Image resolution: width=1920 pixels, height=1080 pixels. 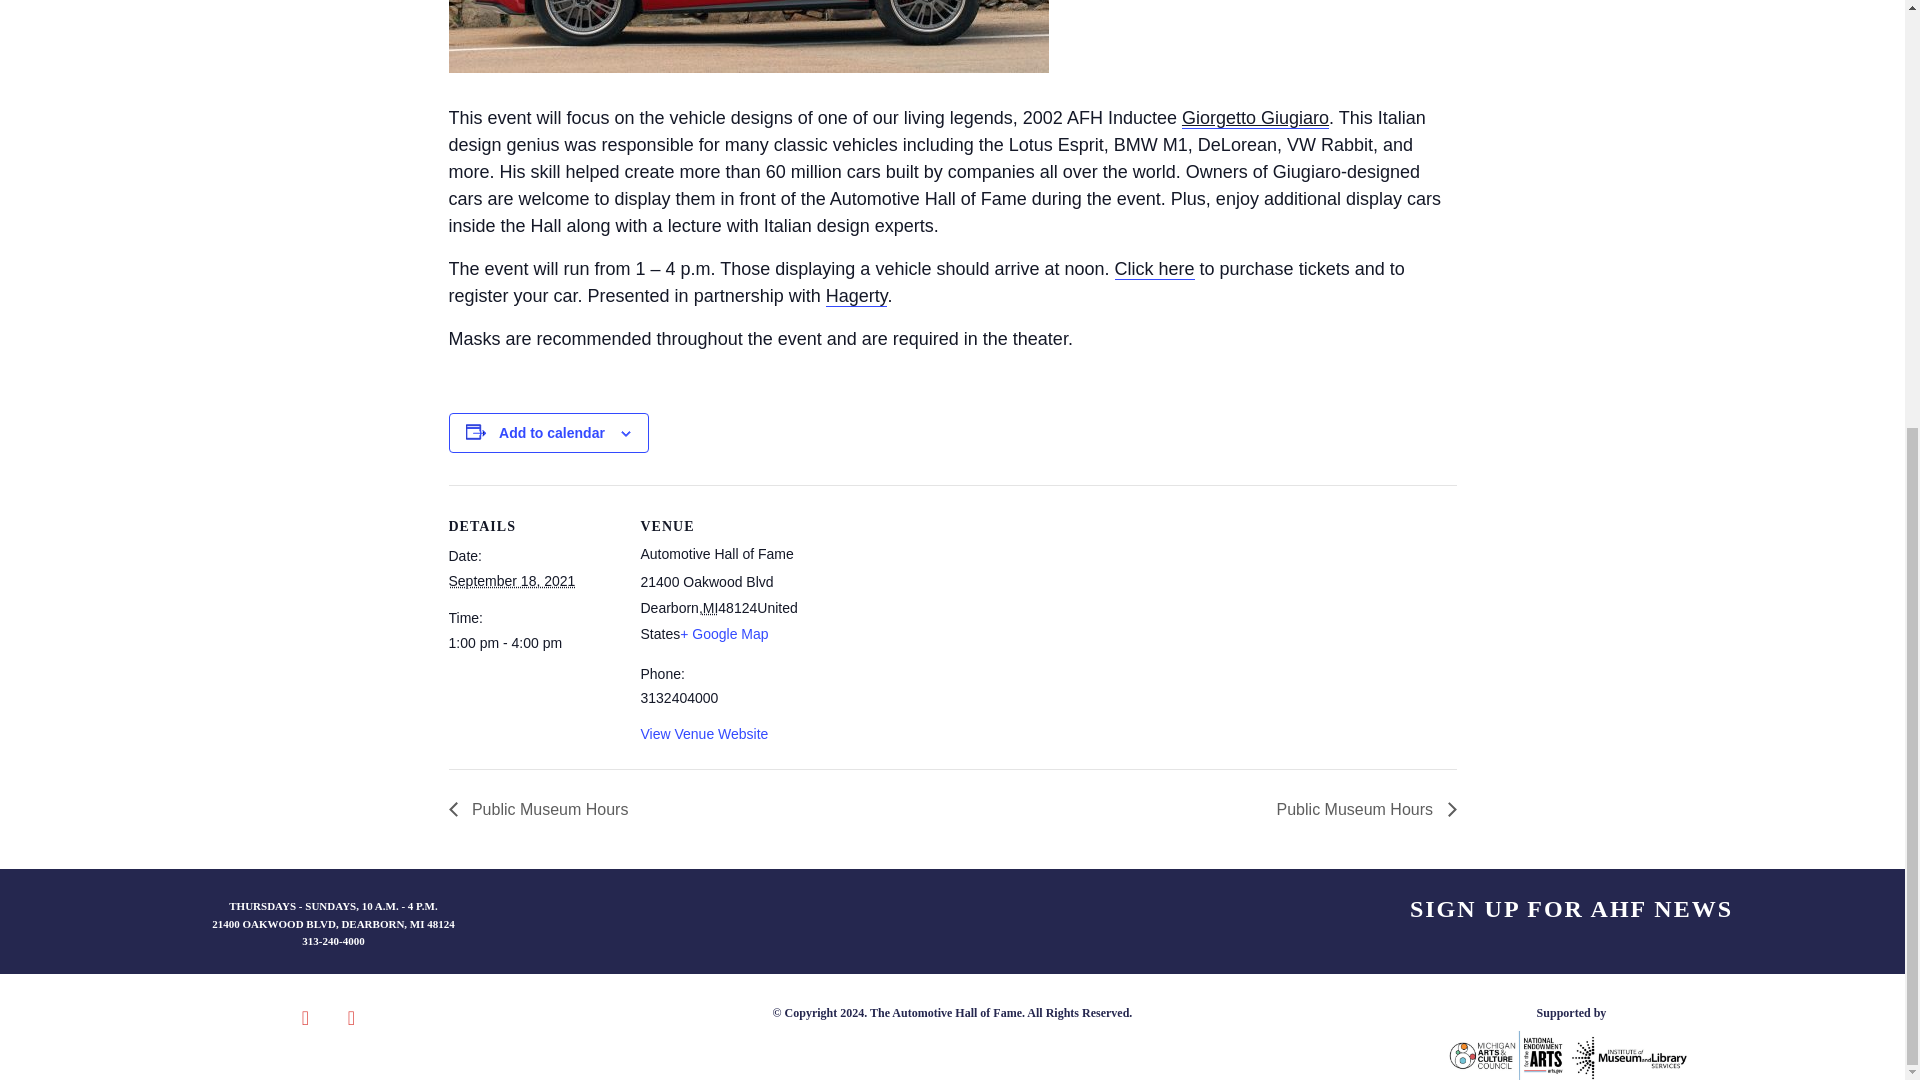 What do you see at coordinates (724, 634) in the screenshot?
I see `Click to view a Google Map` at bounding box center [724, 634].